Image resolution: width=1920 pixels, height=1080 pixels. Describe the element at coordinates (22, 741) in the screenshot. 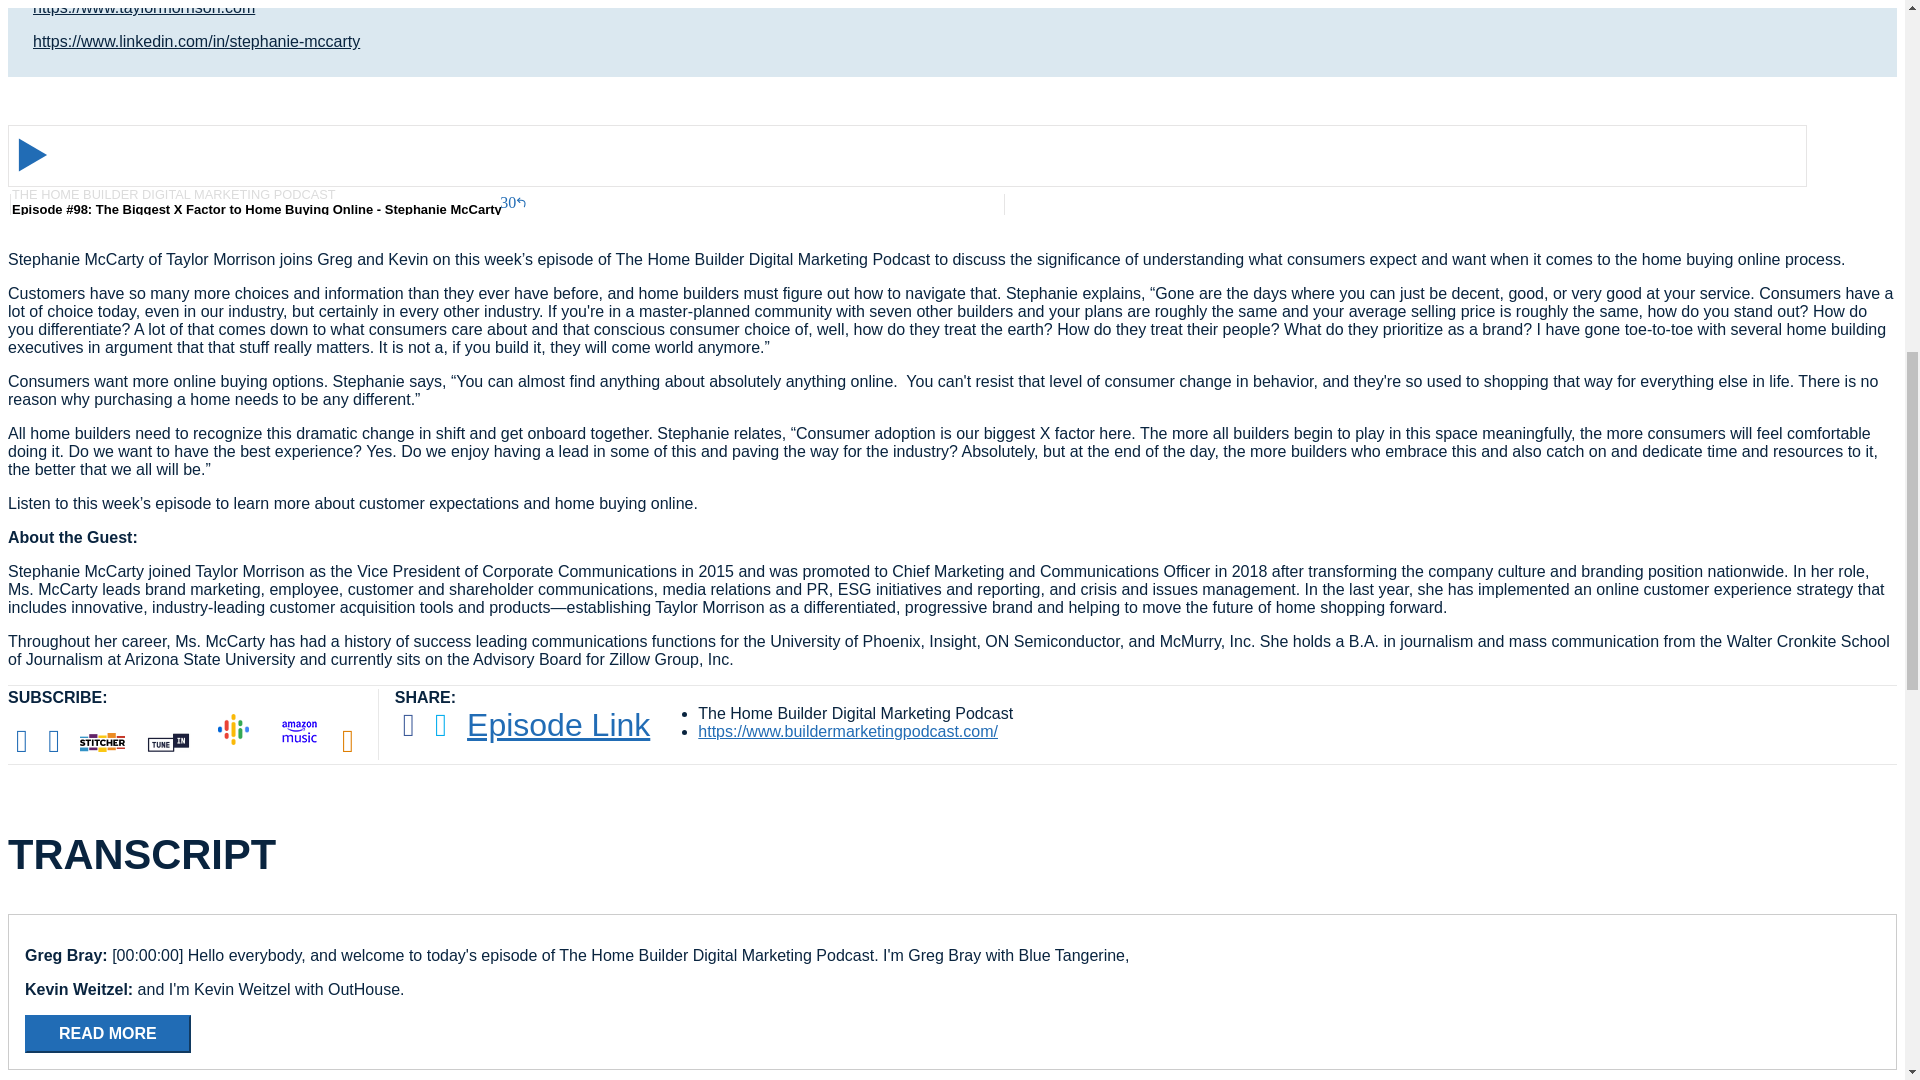

I see `Subscribe to Apple podcast` at that location.